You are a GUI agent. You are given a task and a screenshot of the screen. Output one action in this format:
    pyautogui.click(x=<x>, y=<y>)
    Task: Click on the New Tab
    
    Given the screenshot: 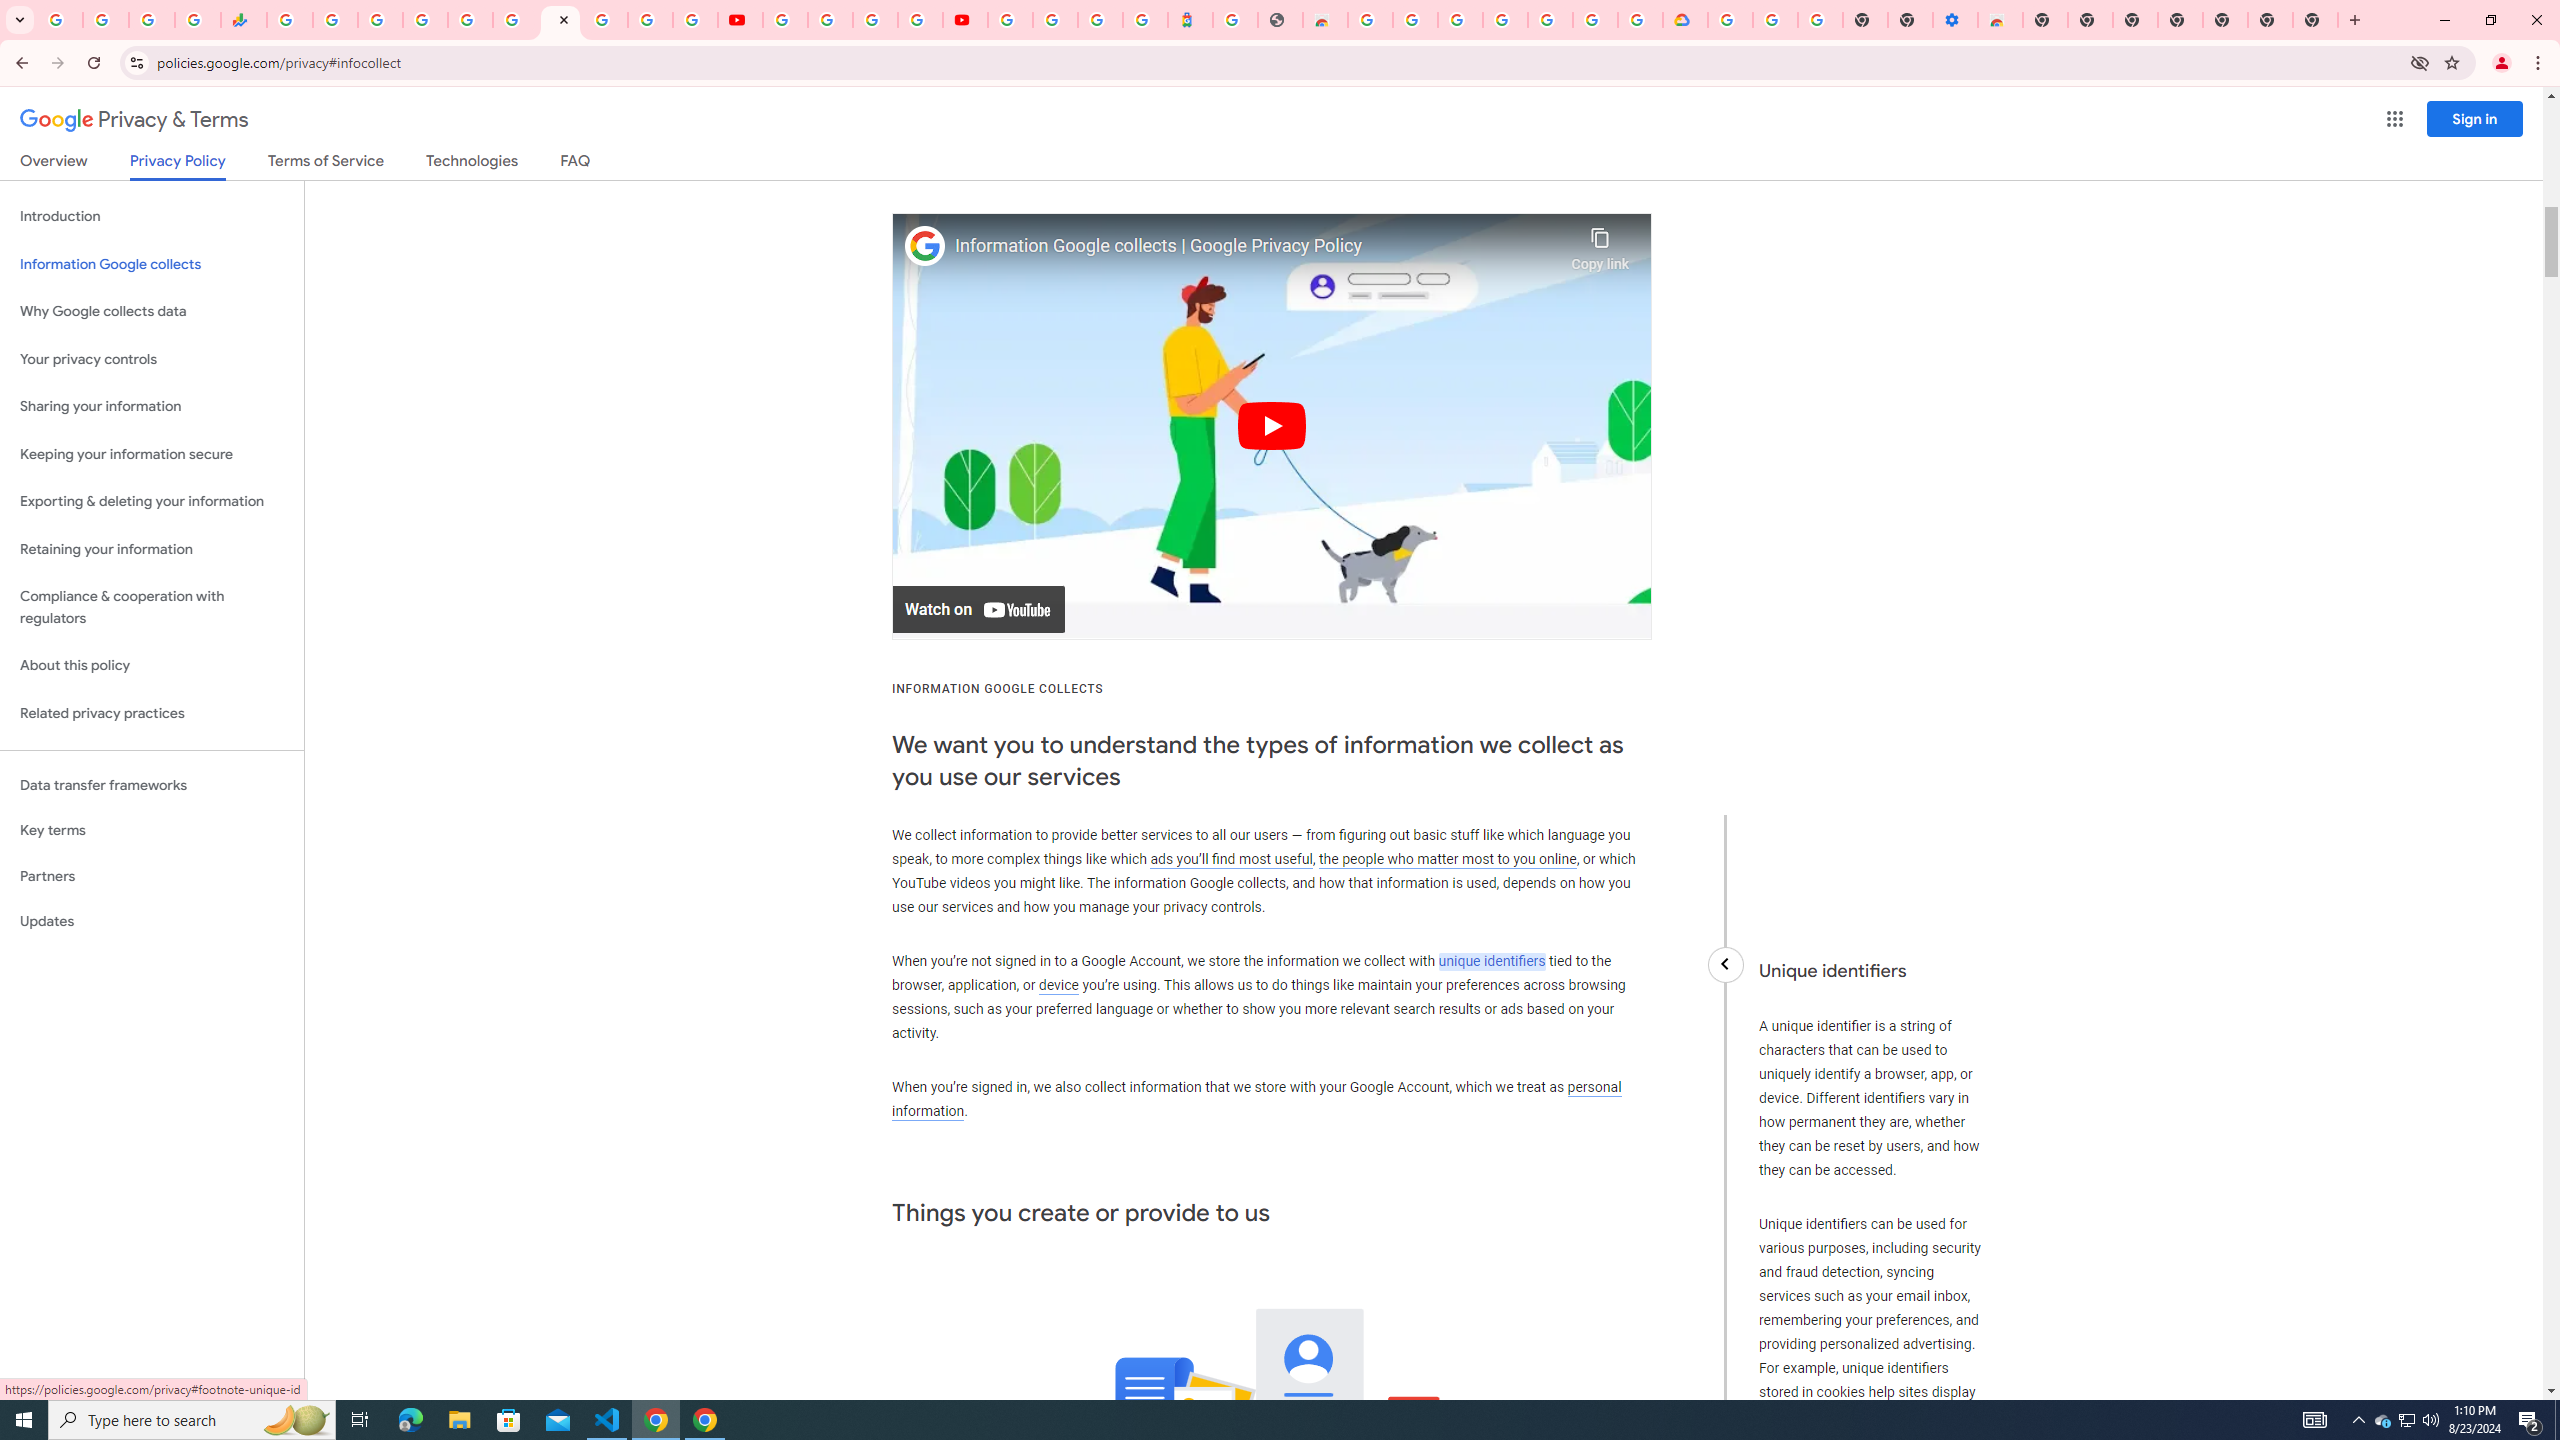 What is the action you would take?
    pyautogui.click(x=2315, y=20)
    